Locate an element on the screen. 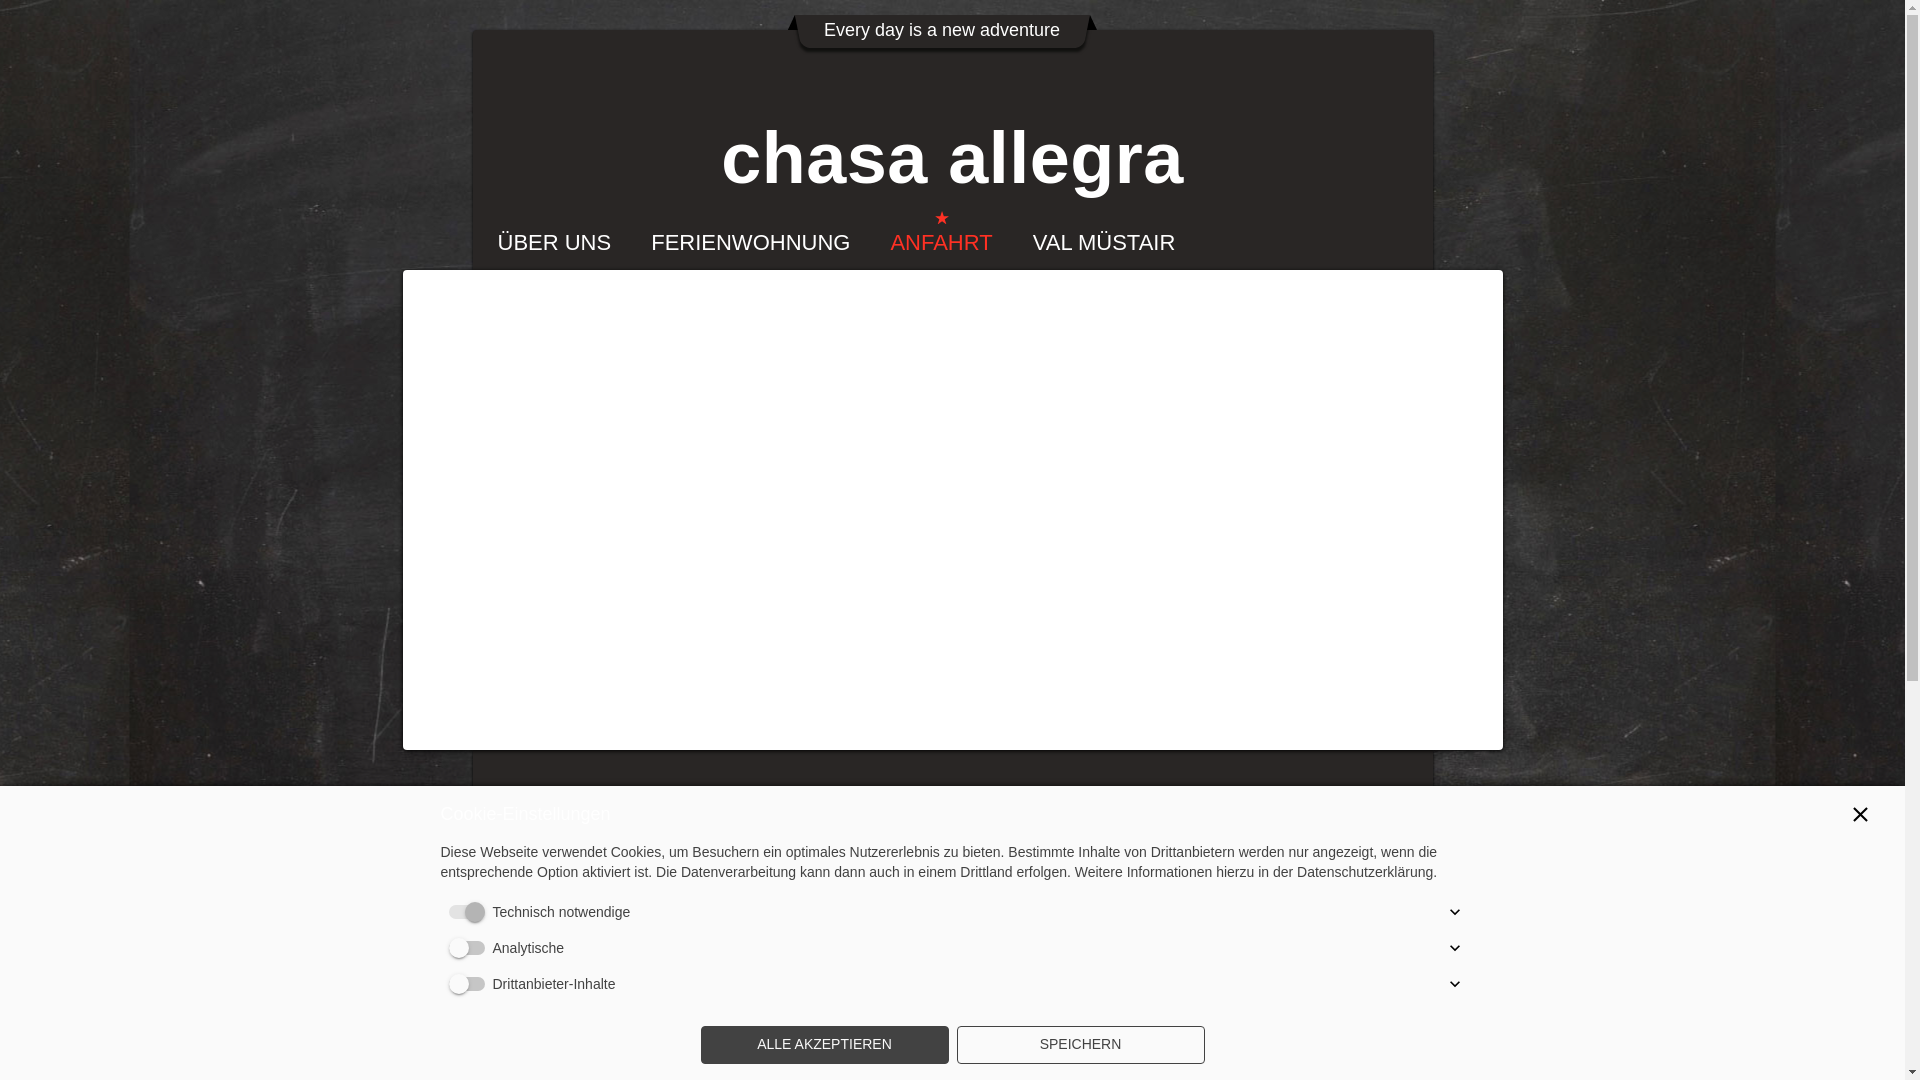  FERIENWOHNUNG is located at coordinates (750, 243).